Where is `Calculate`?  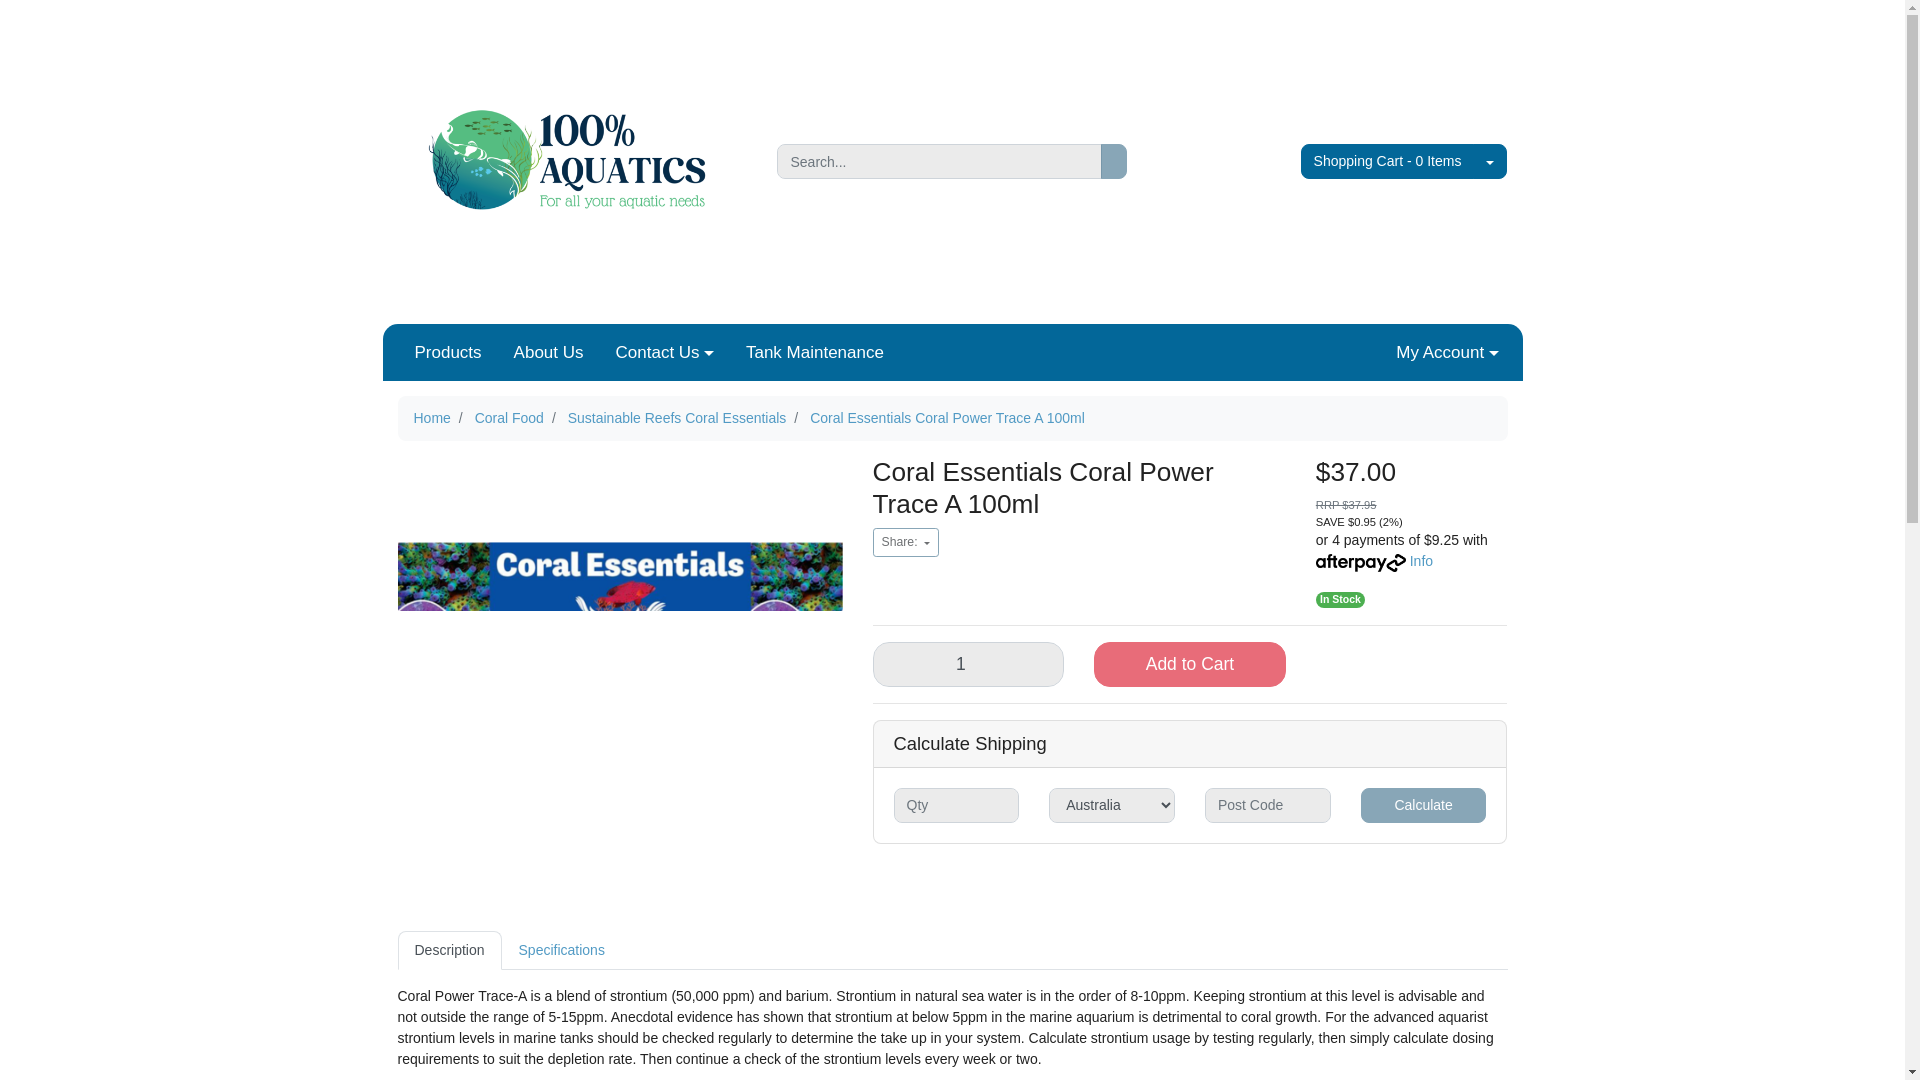 Calculate is located at coordinates (1424, 805).